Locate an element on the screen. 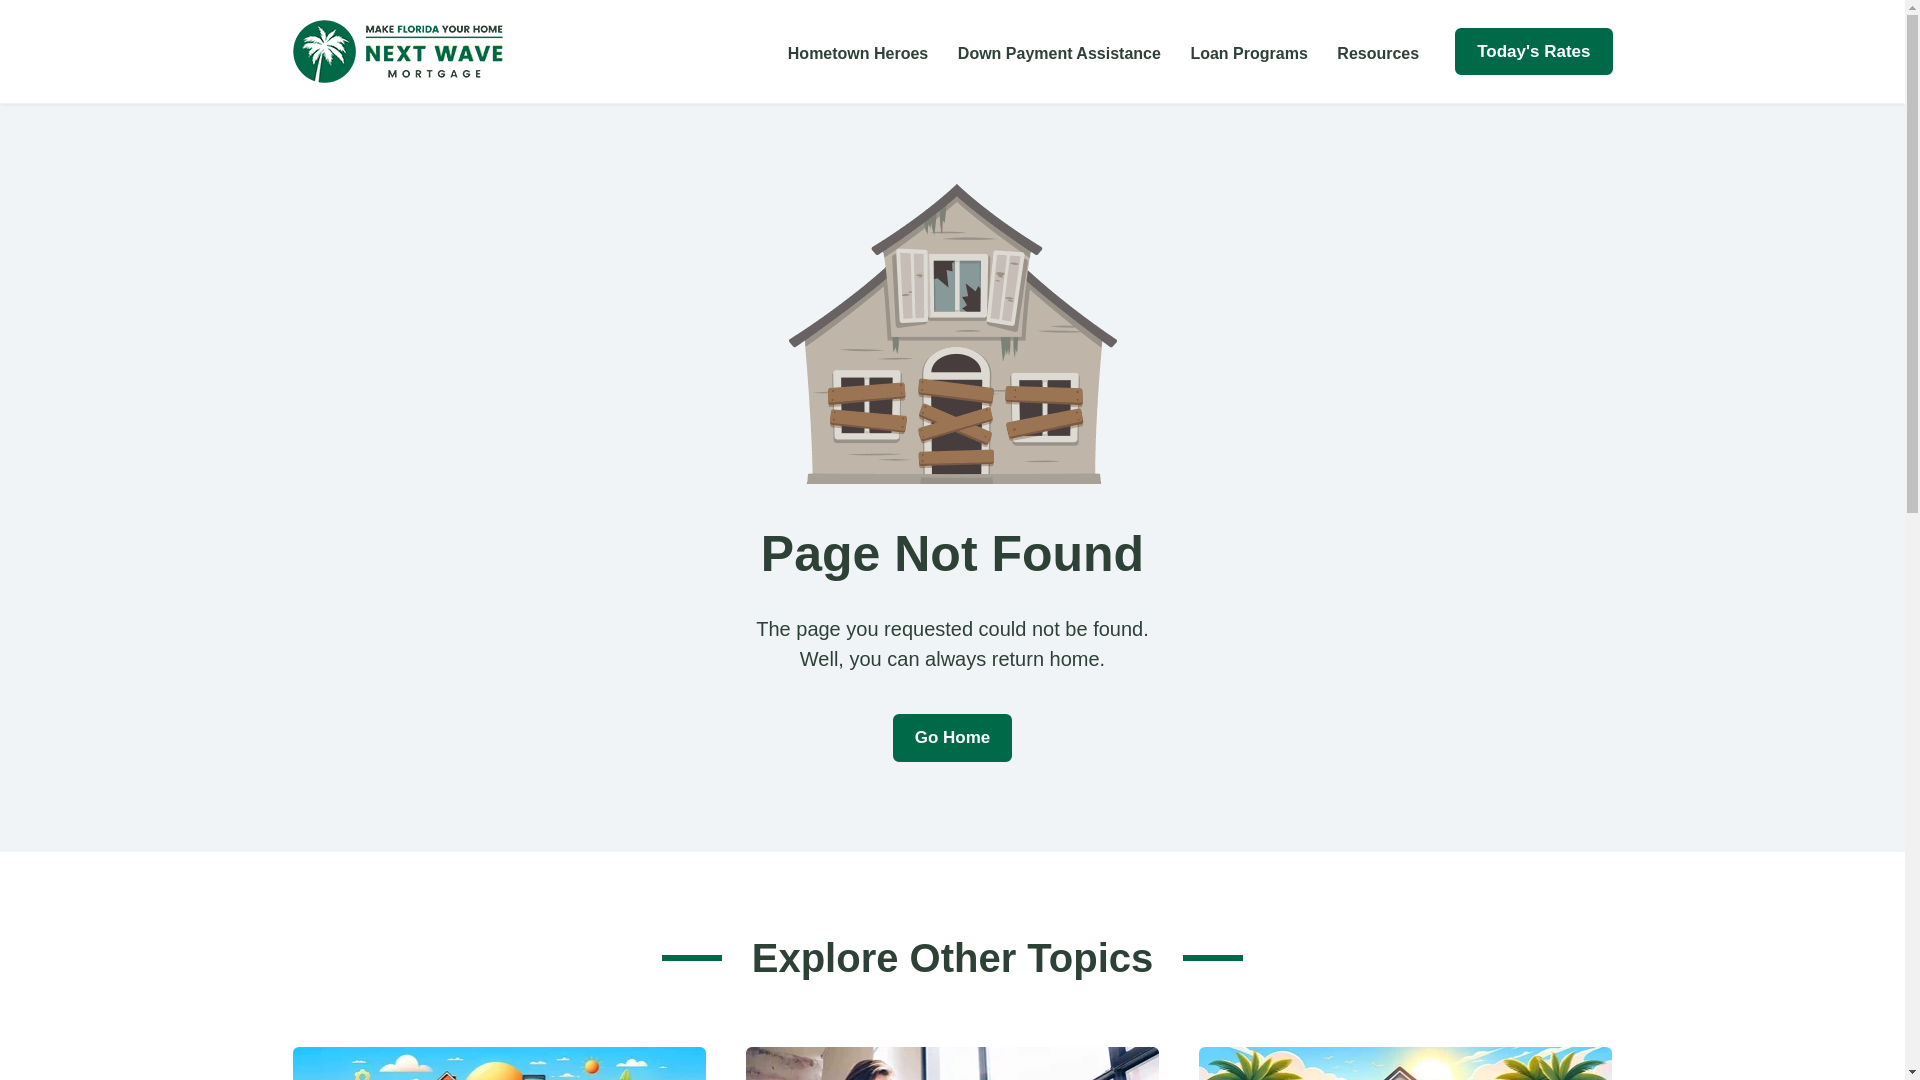  Resources is located at coordinates (1377, 52).